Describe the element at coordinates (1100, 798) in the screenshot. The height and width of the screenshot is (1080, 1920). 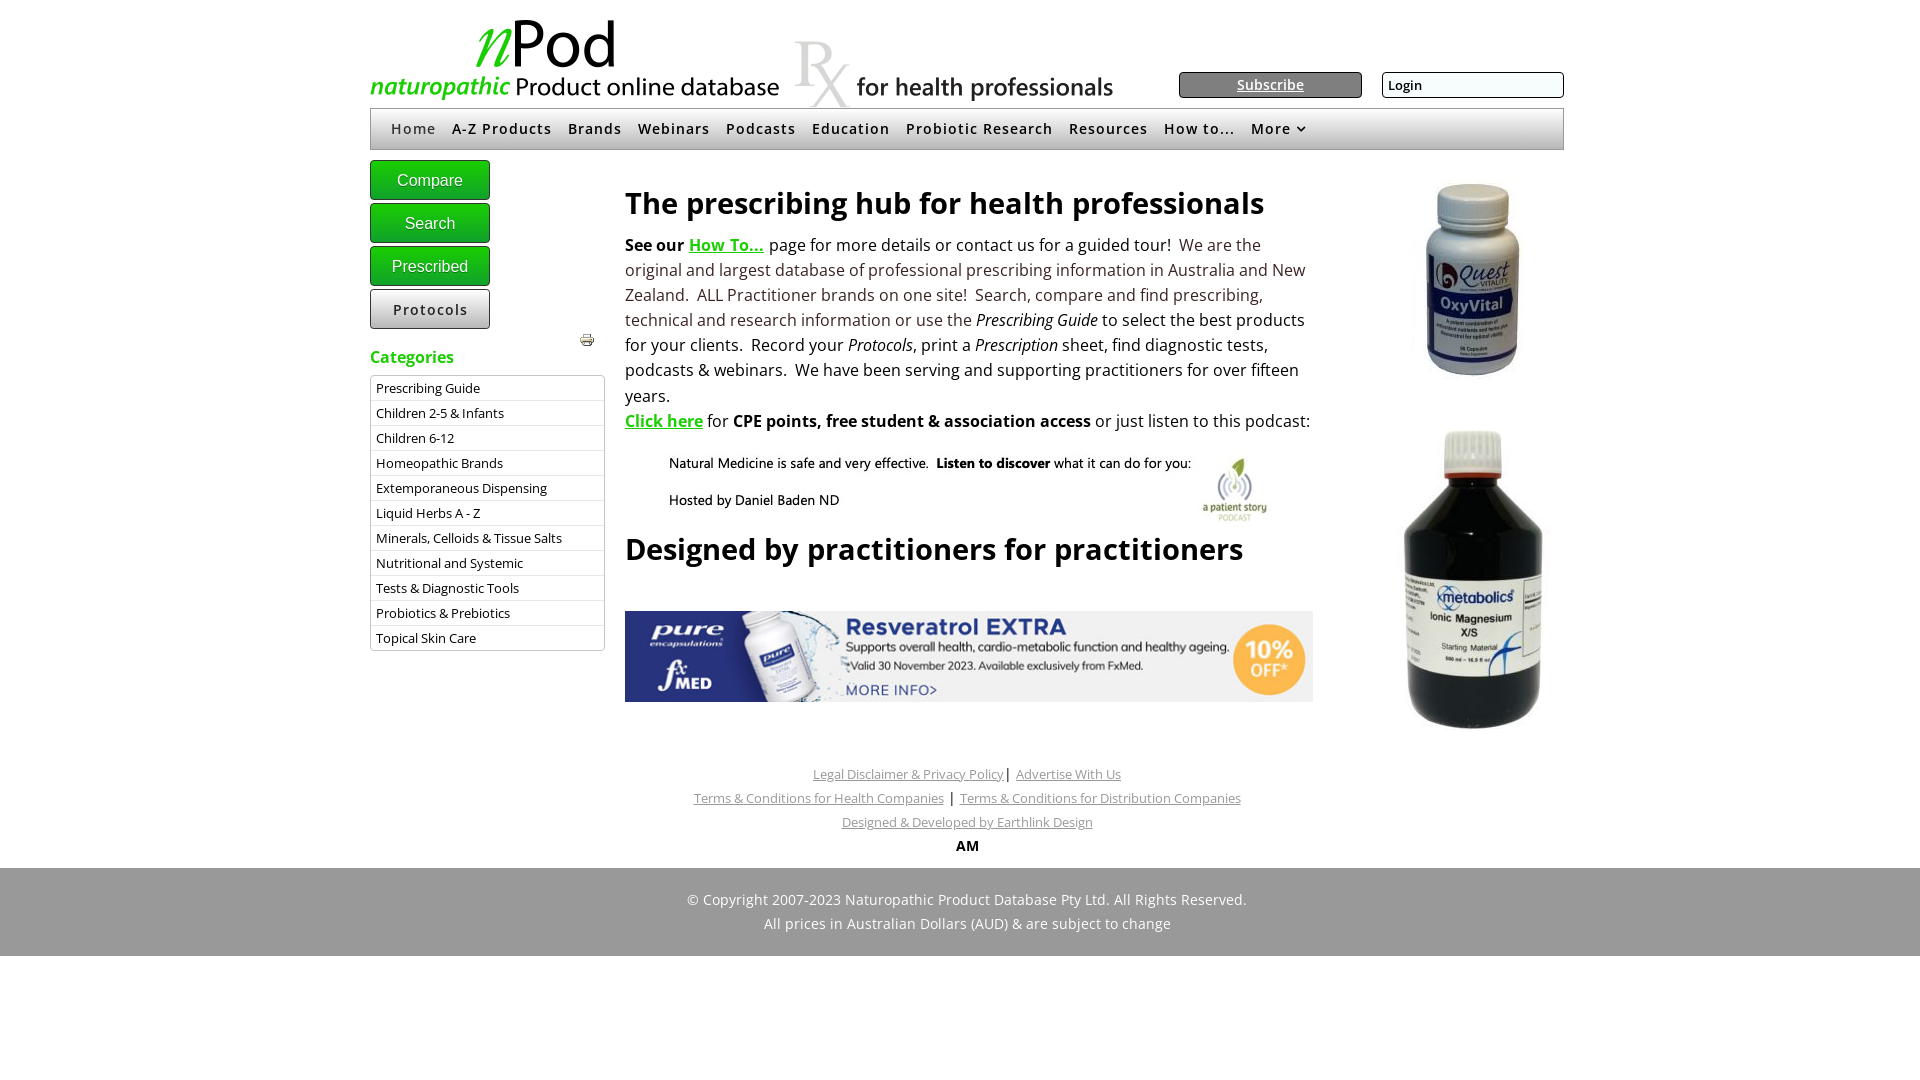
I see `Terms & Conditions for Distribution Companies` at that location.